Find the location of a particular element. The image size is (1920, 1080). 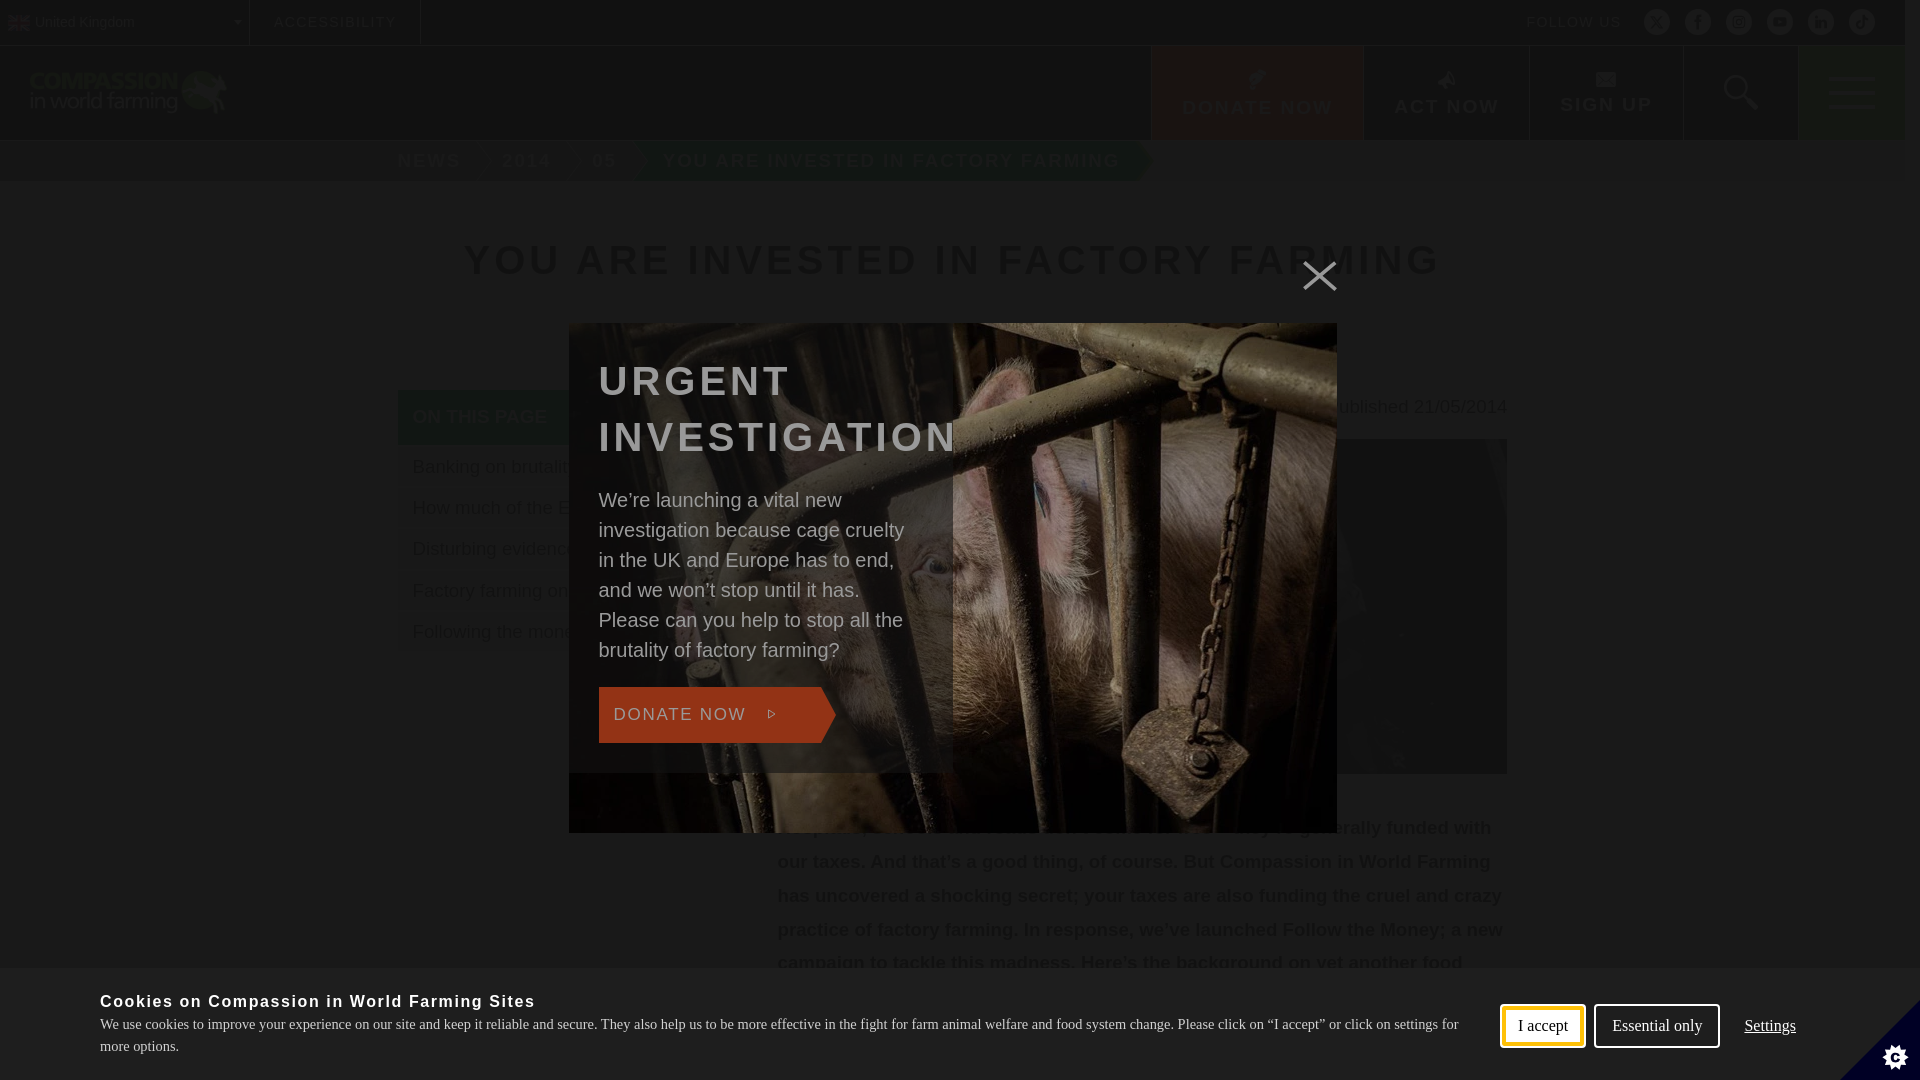

United Kingdom is located at coordinates (124, 22).